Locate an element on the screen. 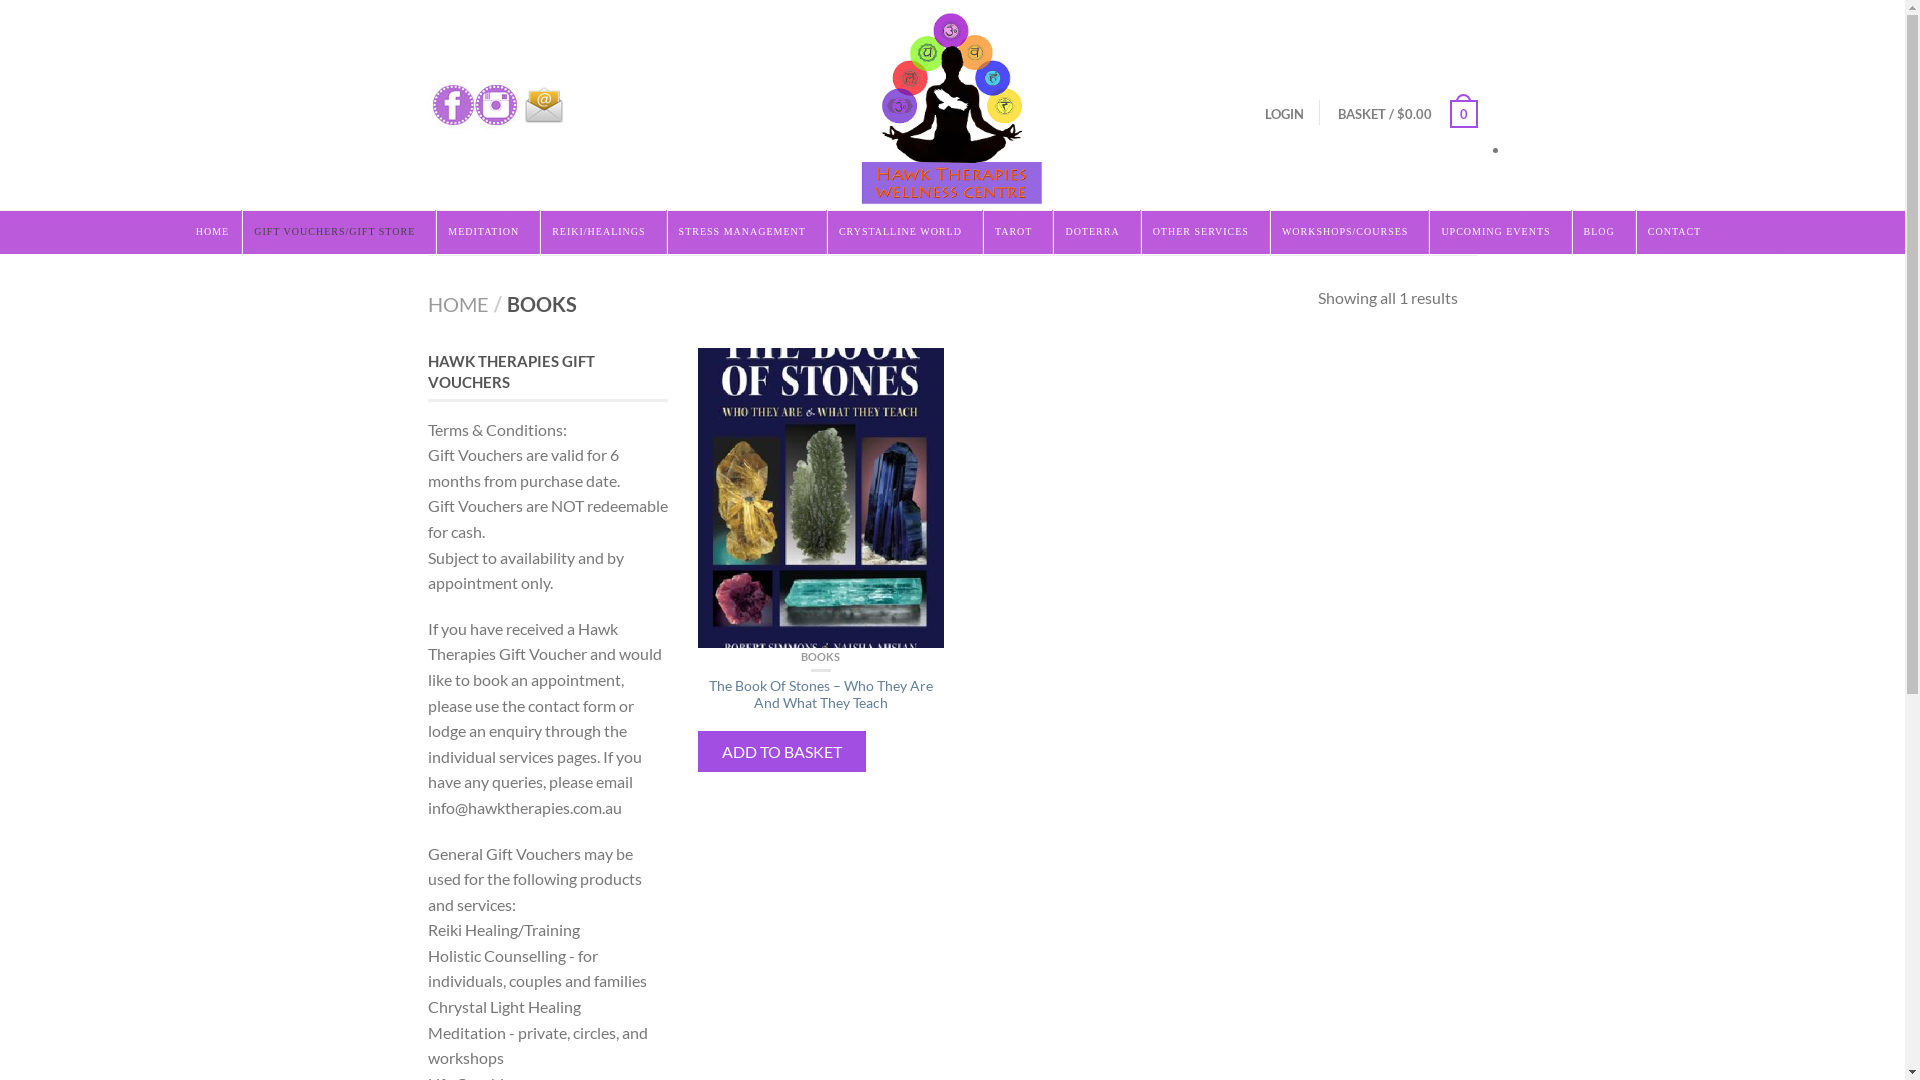  TAROT is located at coordinates (1018, 232).